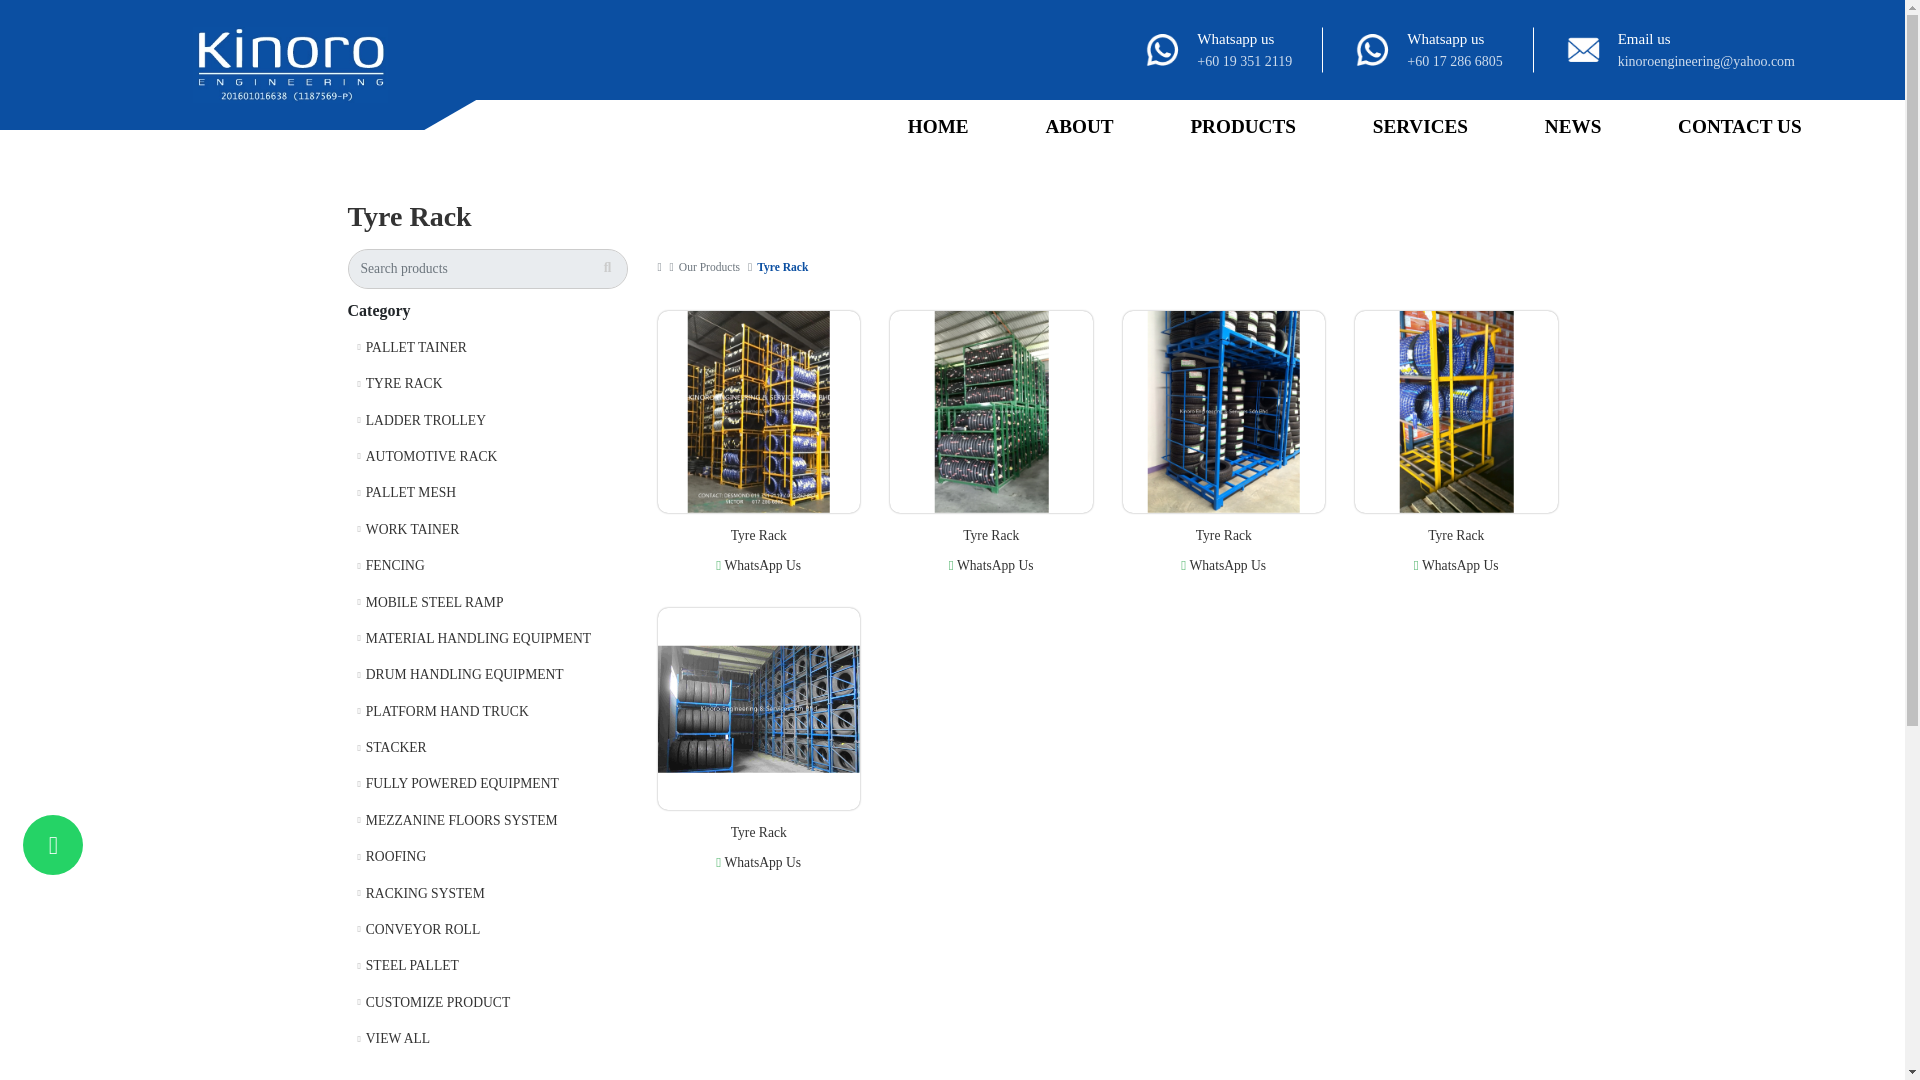 The width and height of the screenshot is (1920, 1080). I want to click on ABOUT, so click(1079, 126).